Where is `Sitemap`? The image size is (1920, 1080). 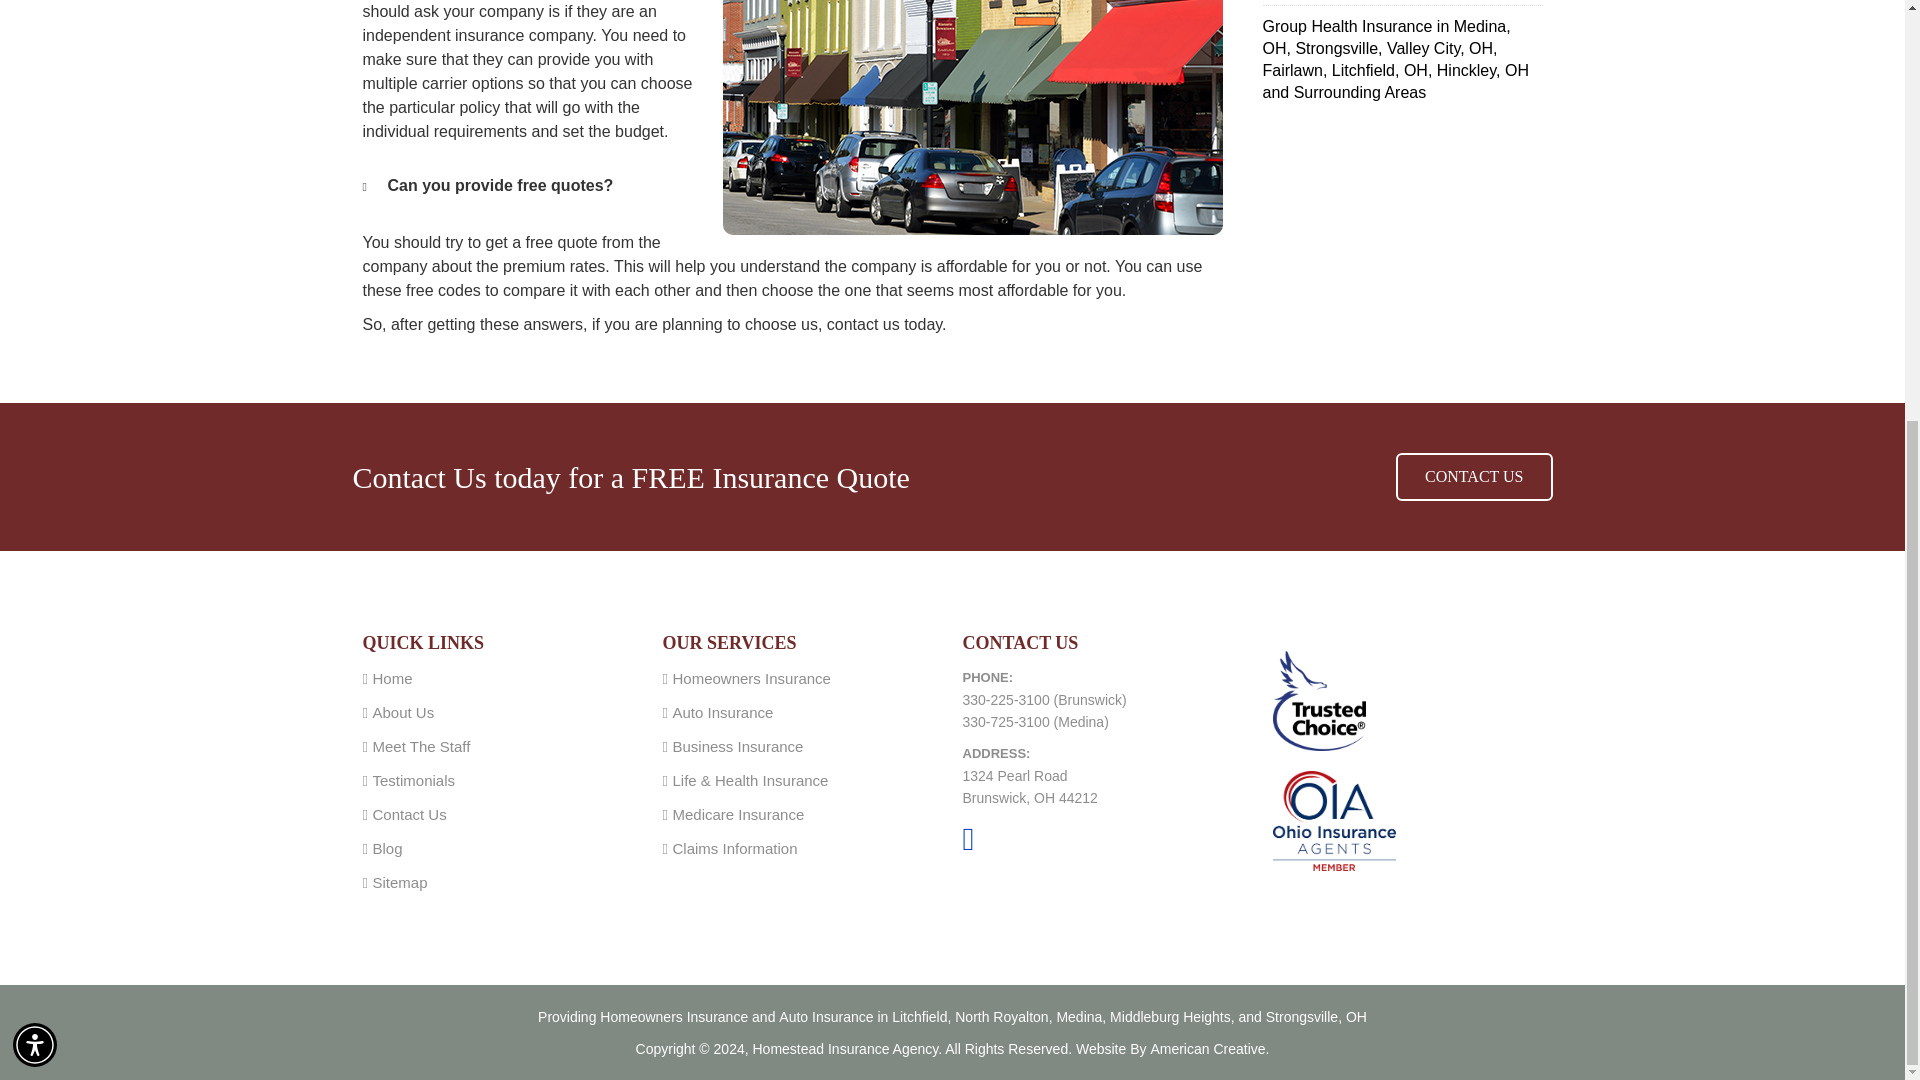
Sitemap is located at coordinates (399, 882).